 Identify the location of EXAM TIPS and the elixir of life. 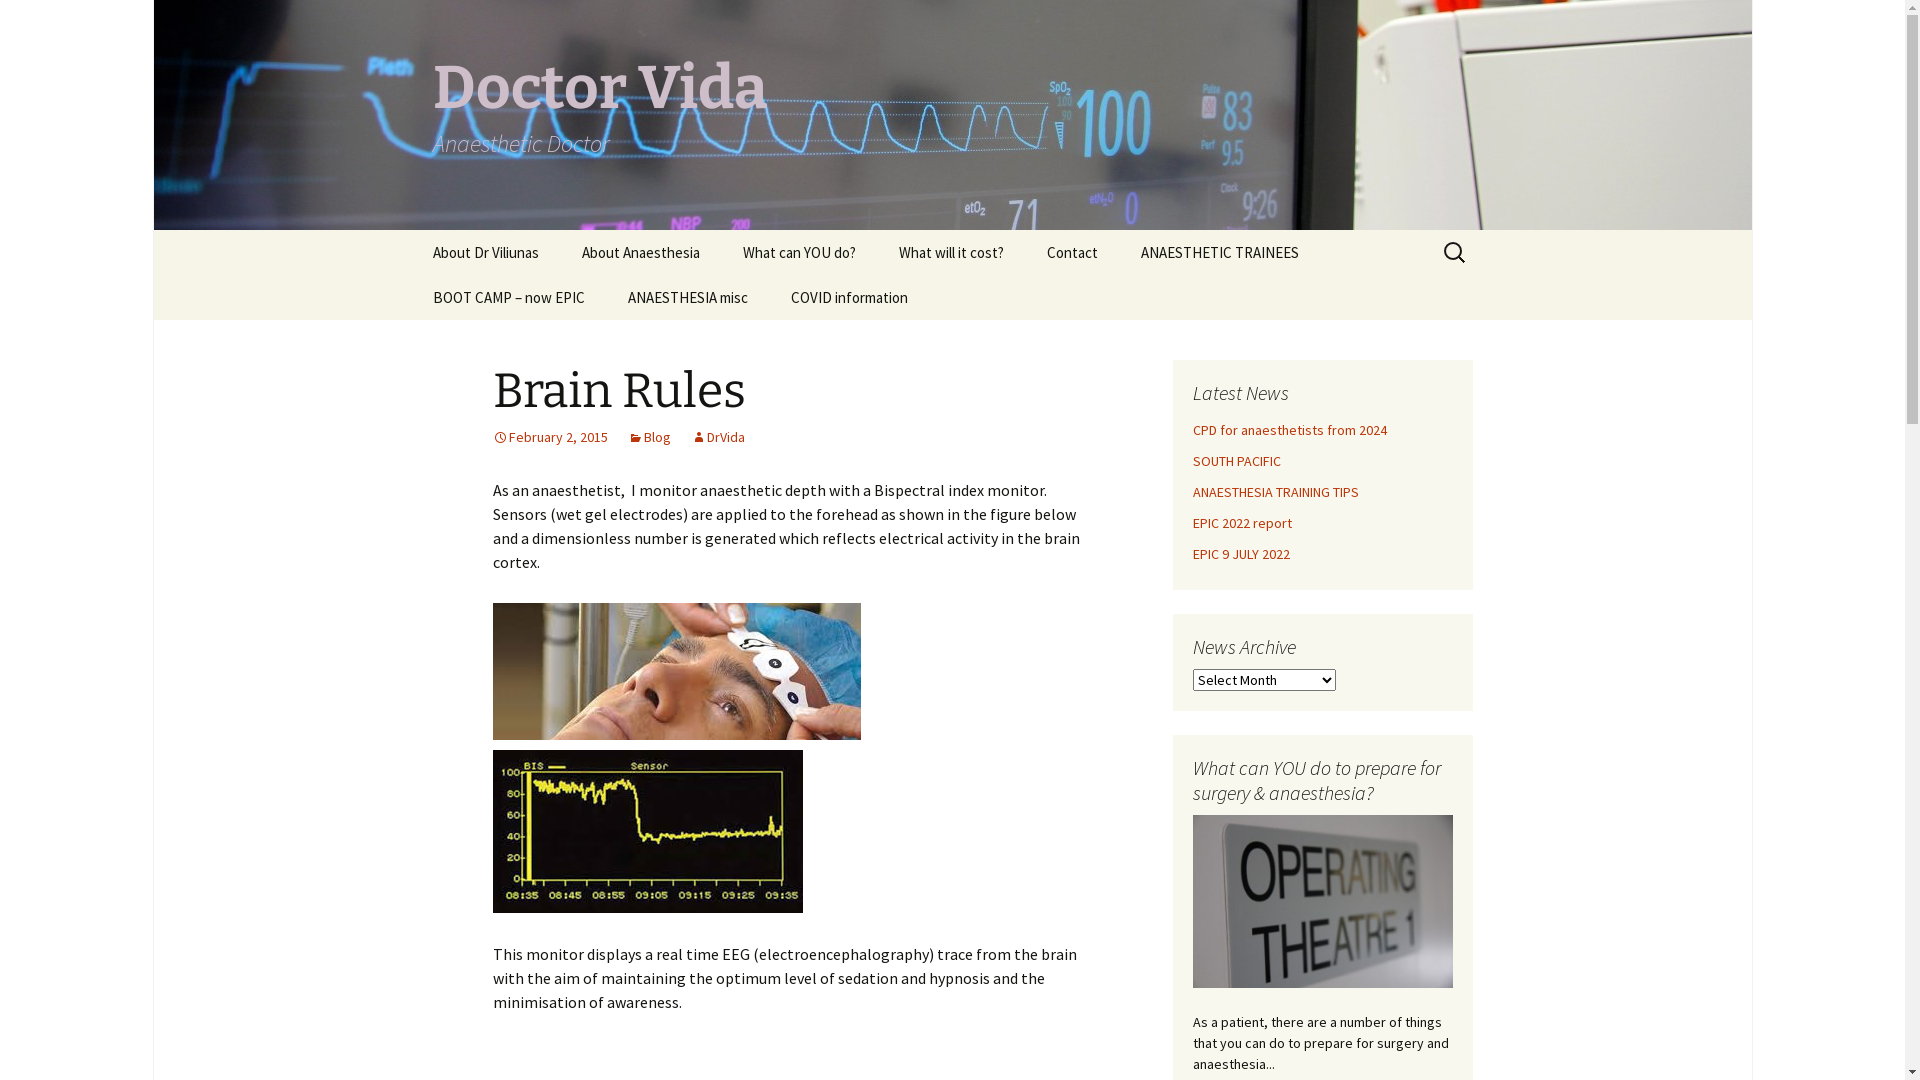
(1220, 305).